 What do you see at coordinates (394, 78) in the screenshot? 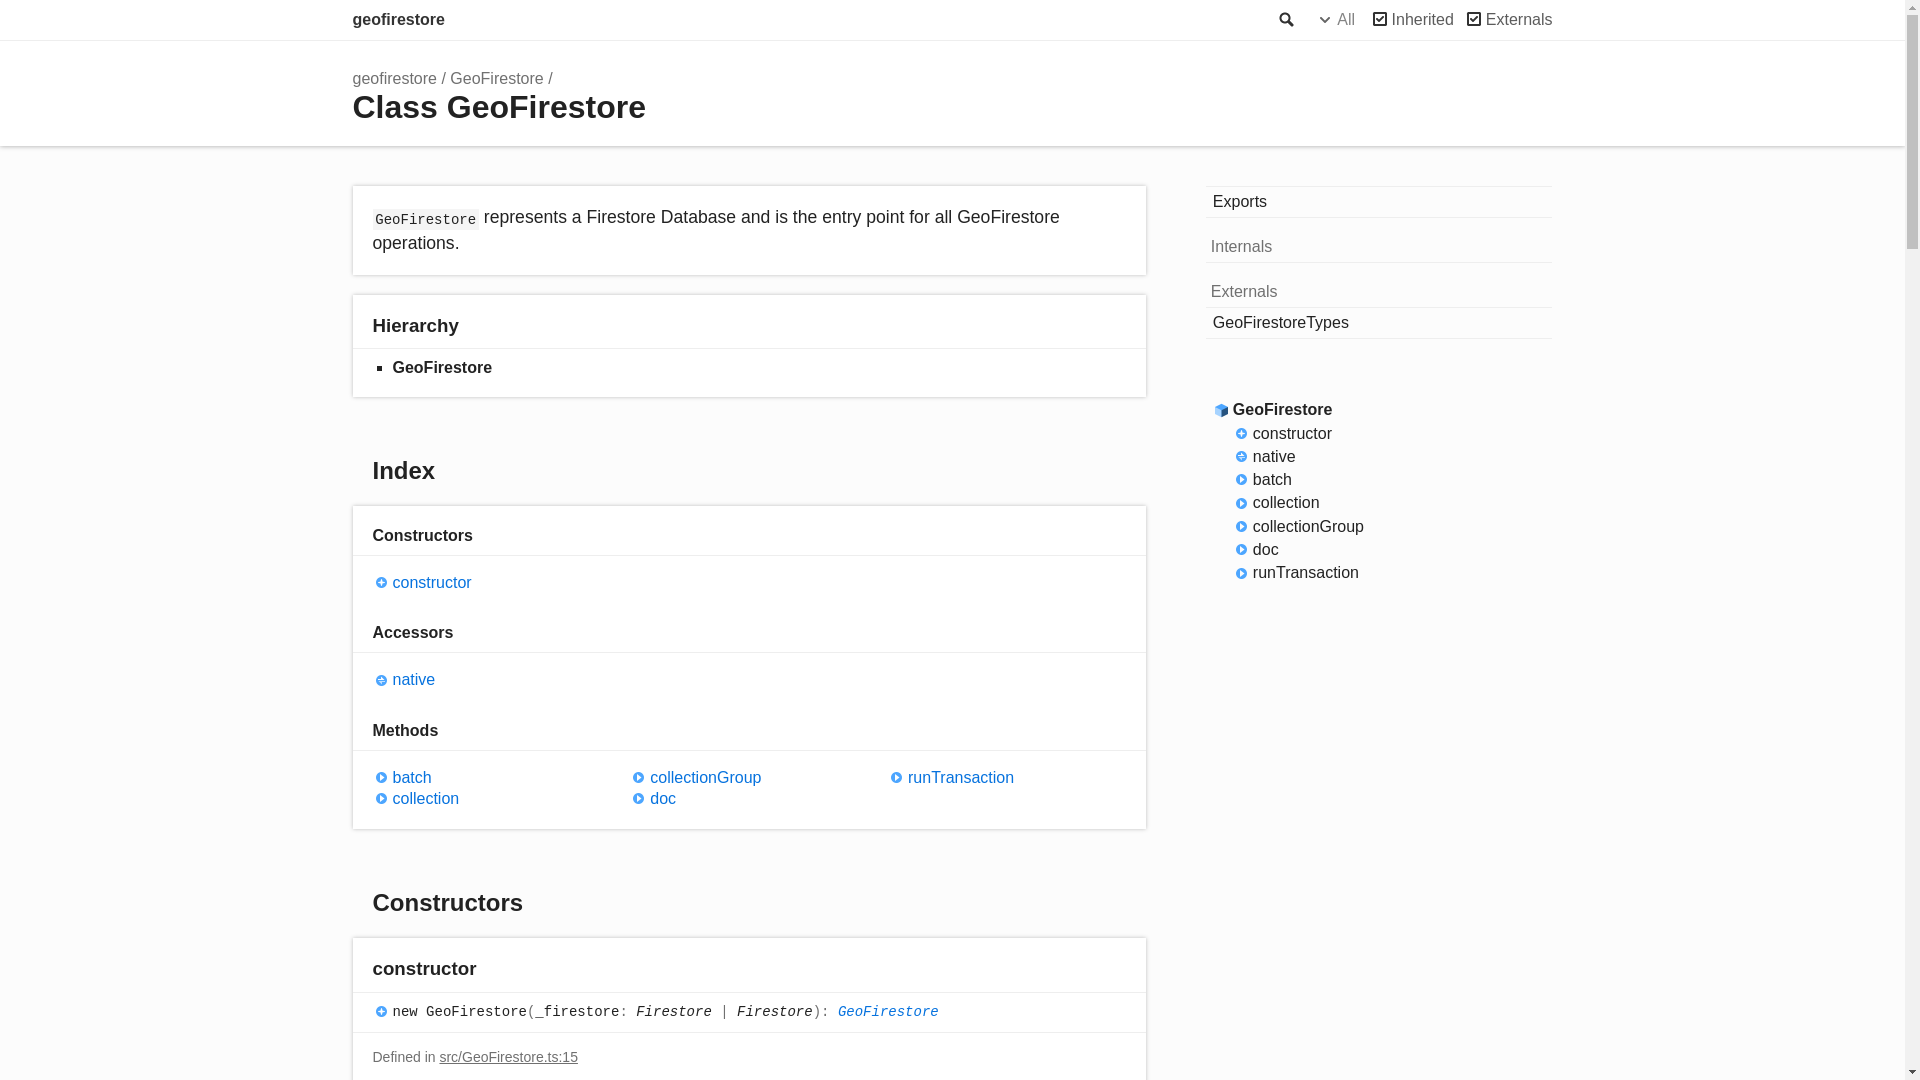
I see `geofirestore` at bounding box center [394, 78].